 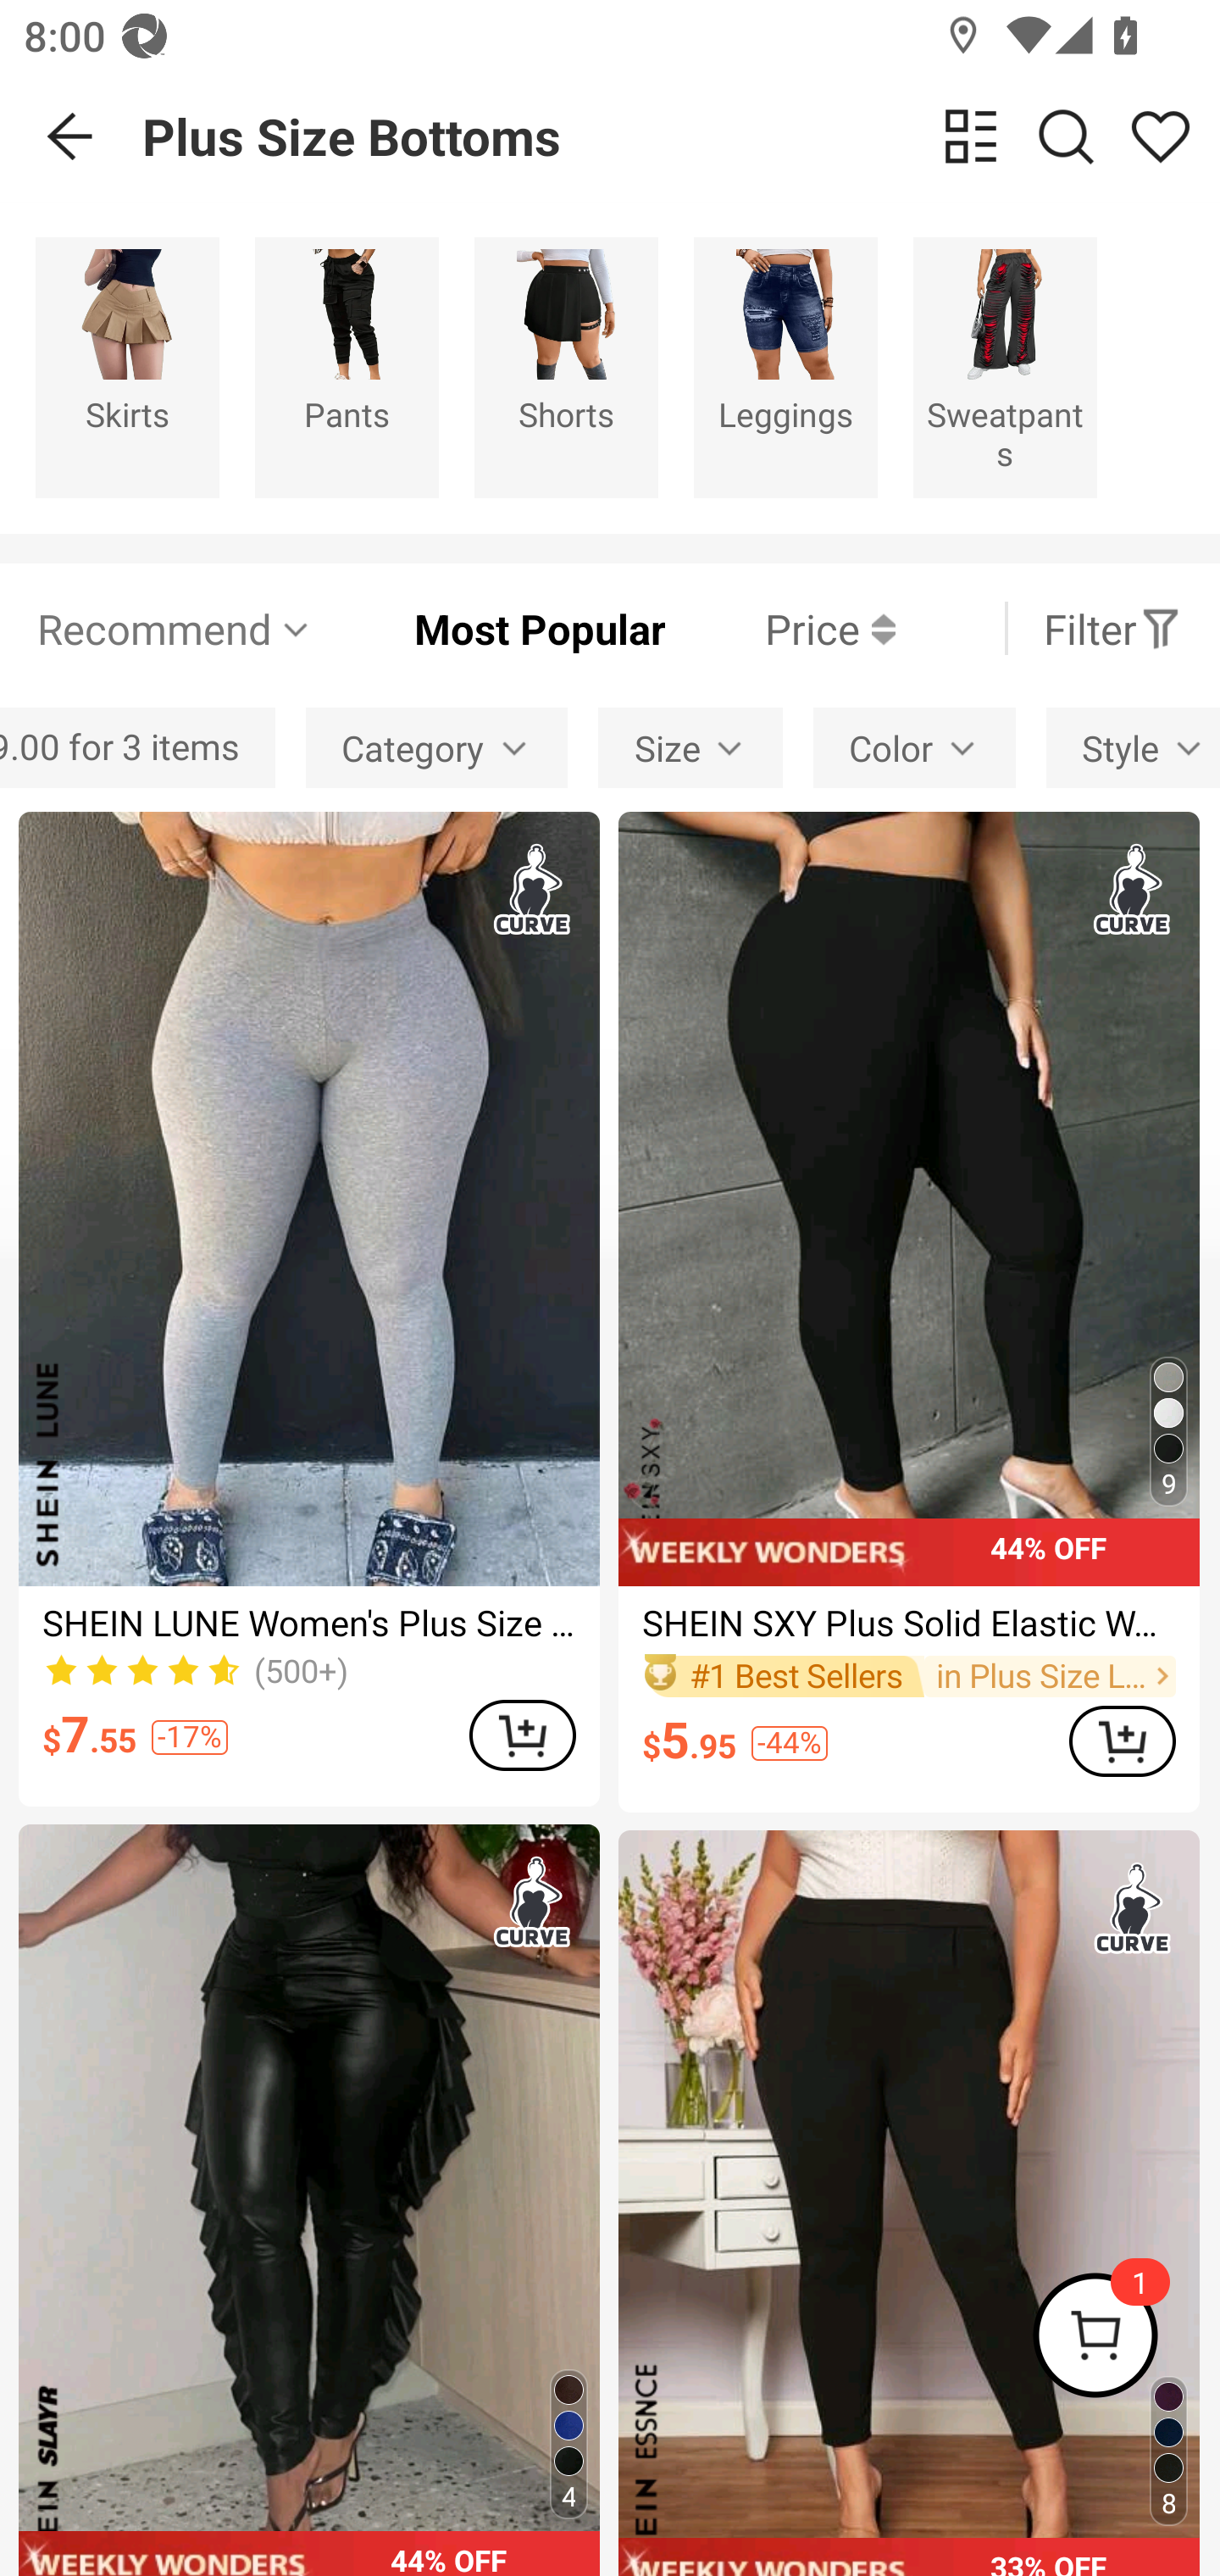 I want to click on ADD TO CART, so click(x=1122, y=1740).